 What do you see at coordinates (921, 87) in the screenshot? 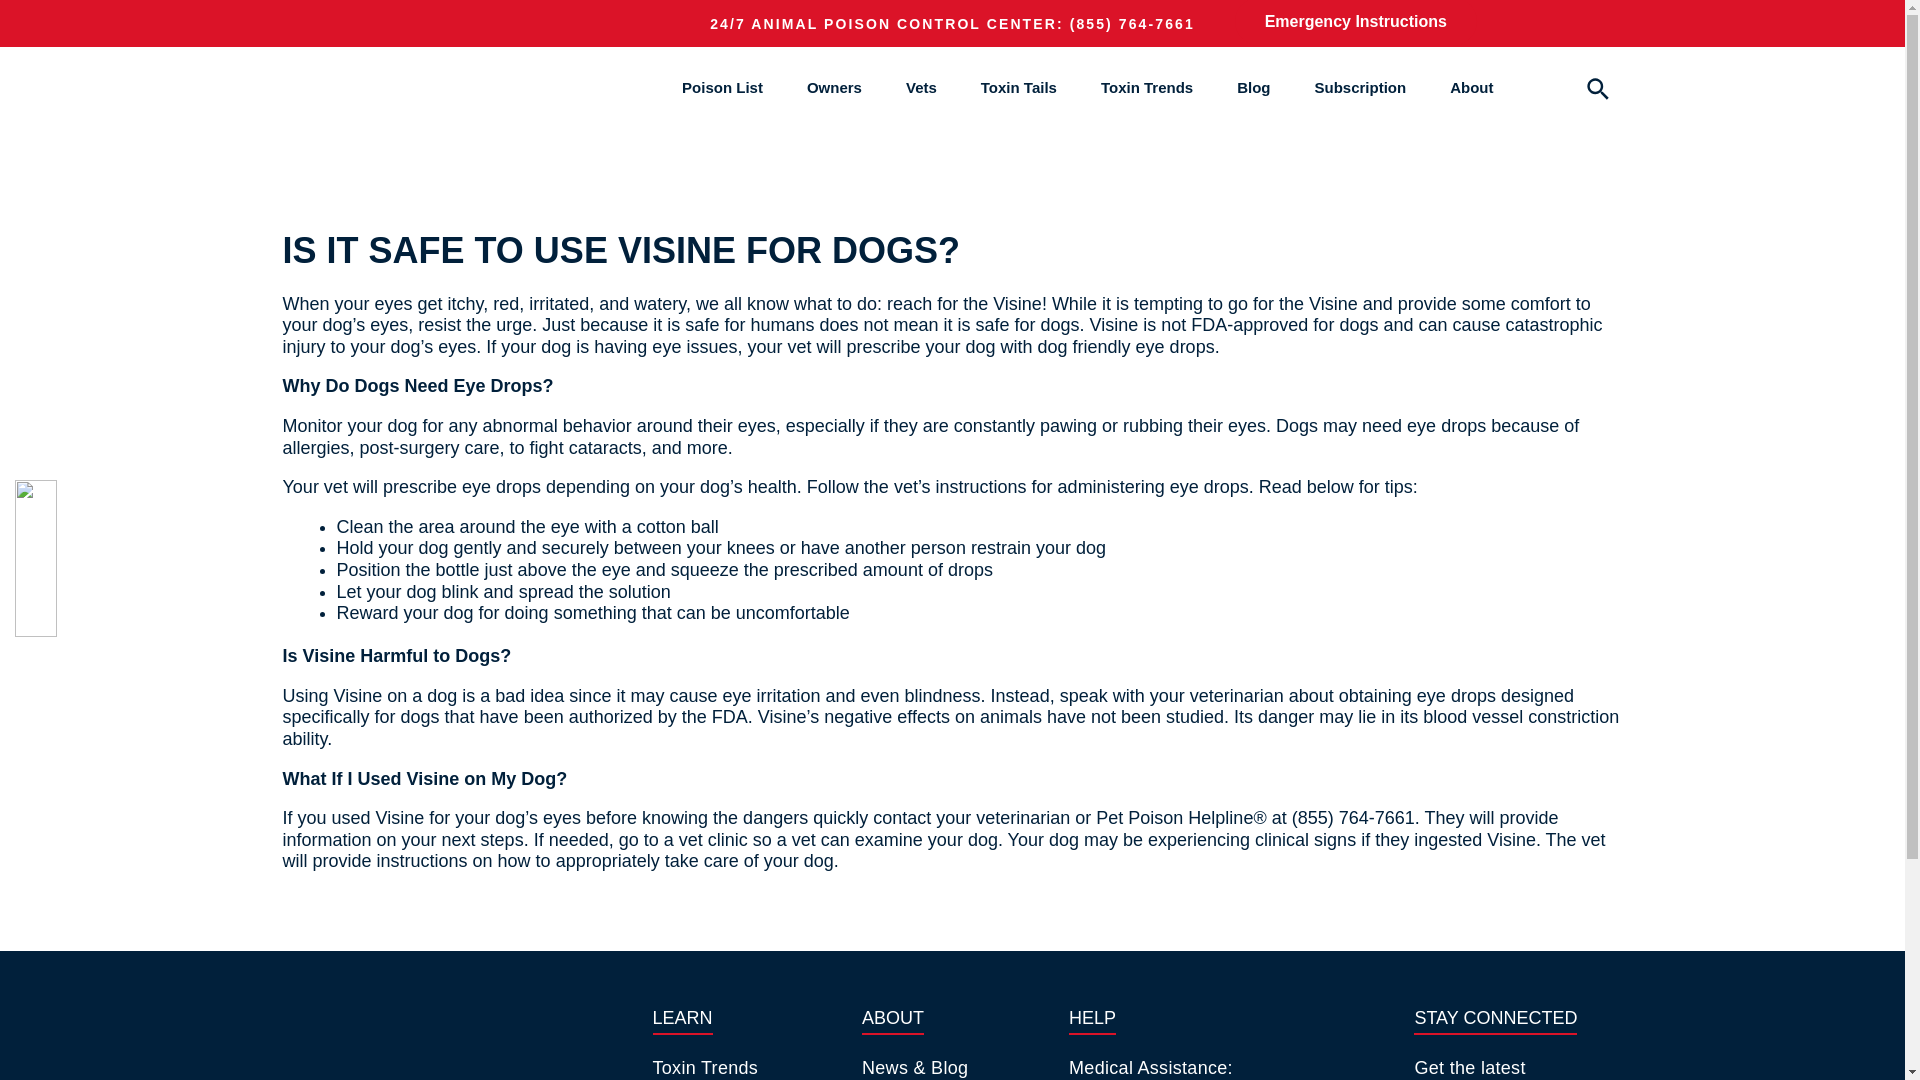
I see `Vets` at bounding box center [921, 87].